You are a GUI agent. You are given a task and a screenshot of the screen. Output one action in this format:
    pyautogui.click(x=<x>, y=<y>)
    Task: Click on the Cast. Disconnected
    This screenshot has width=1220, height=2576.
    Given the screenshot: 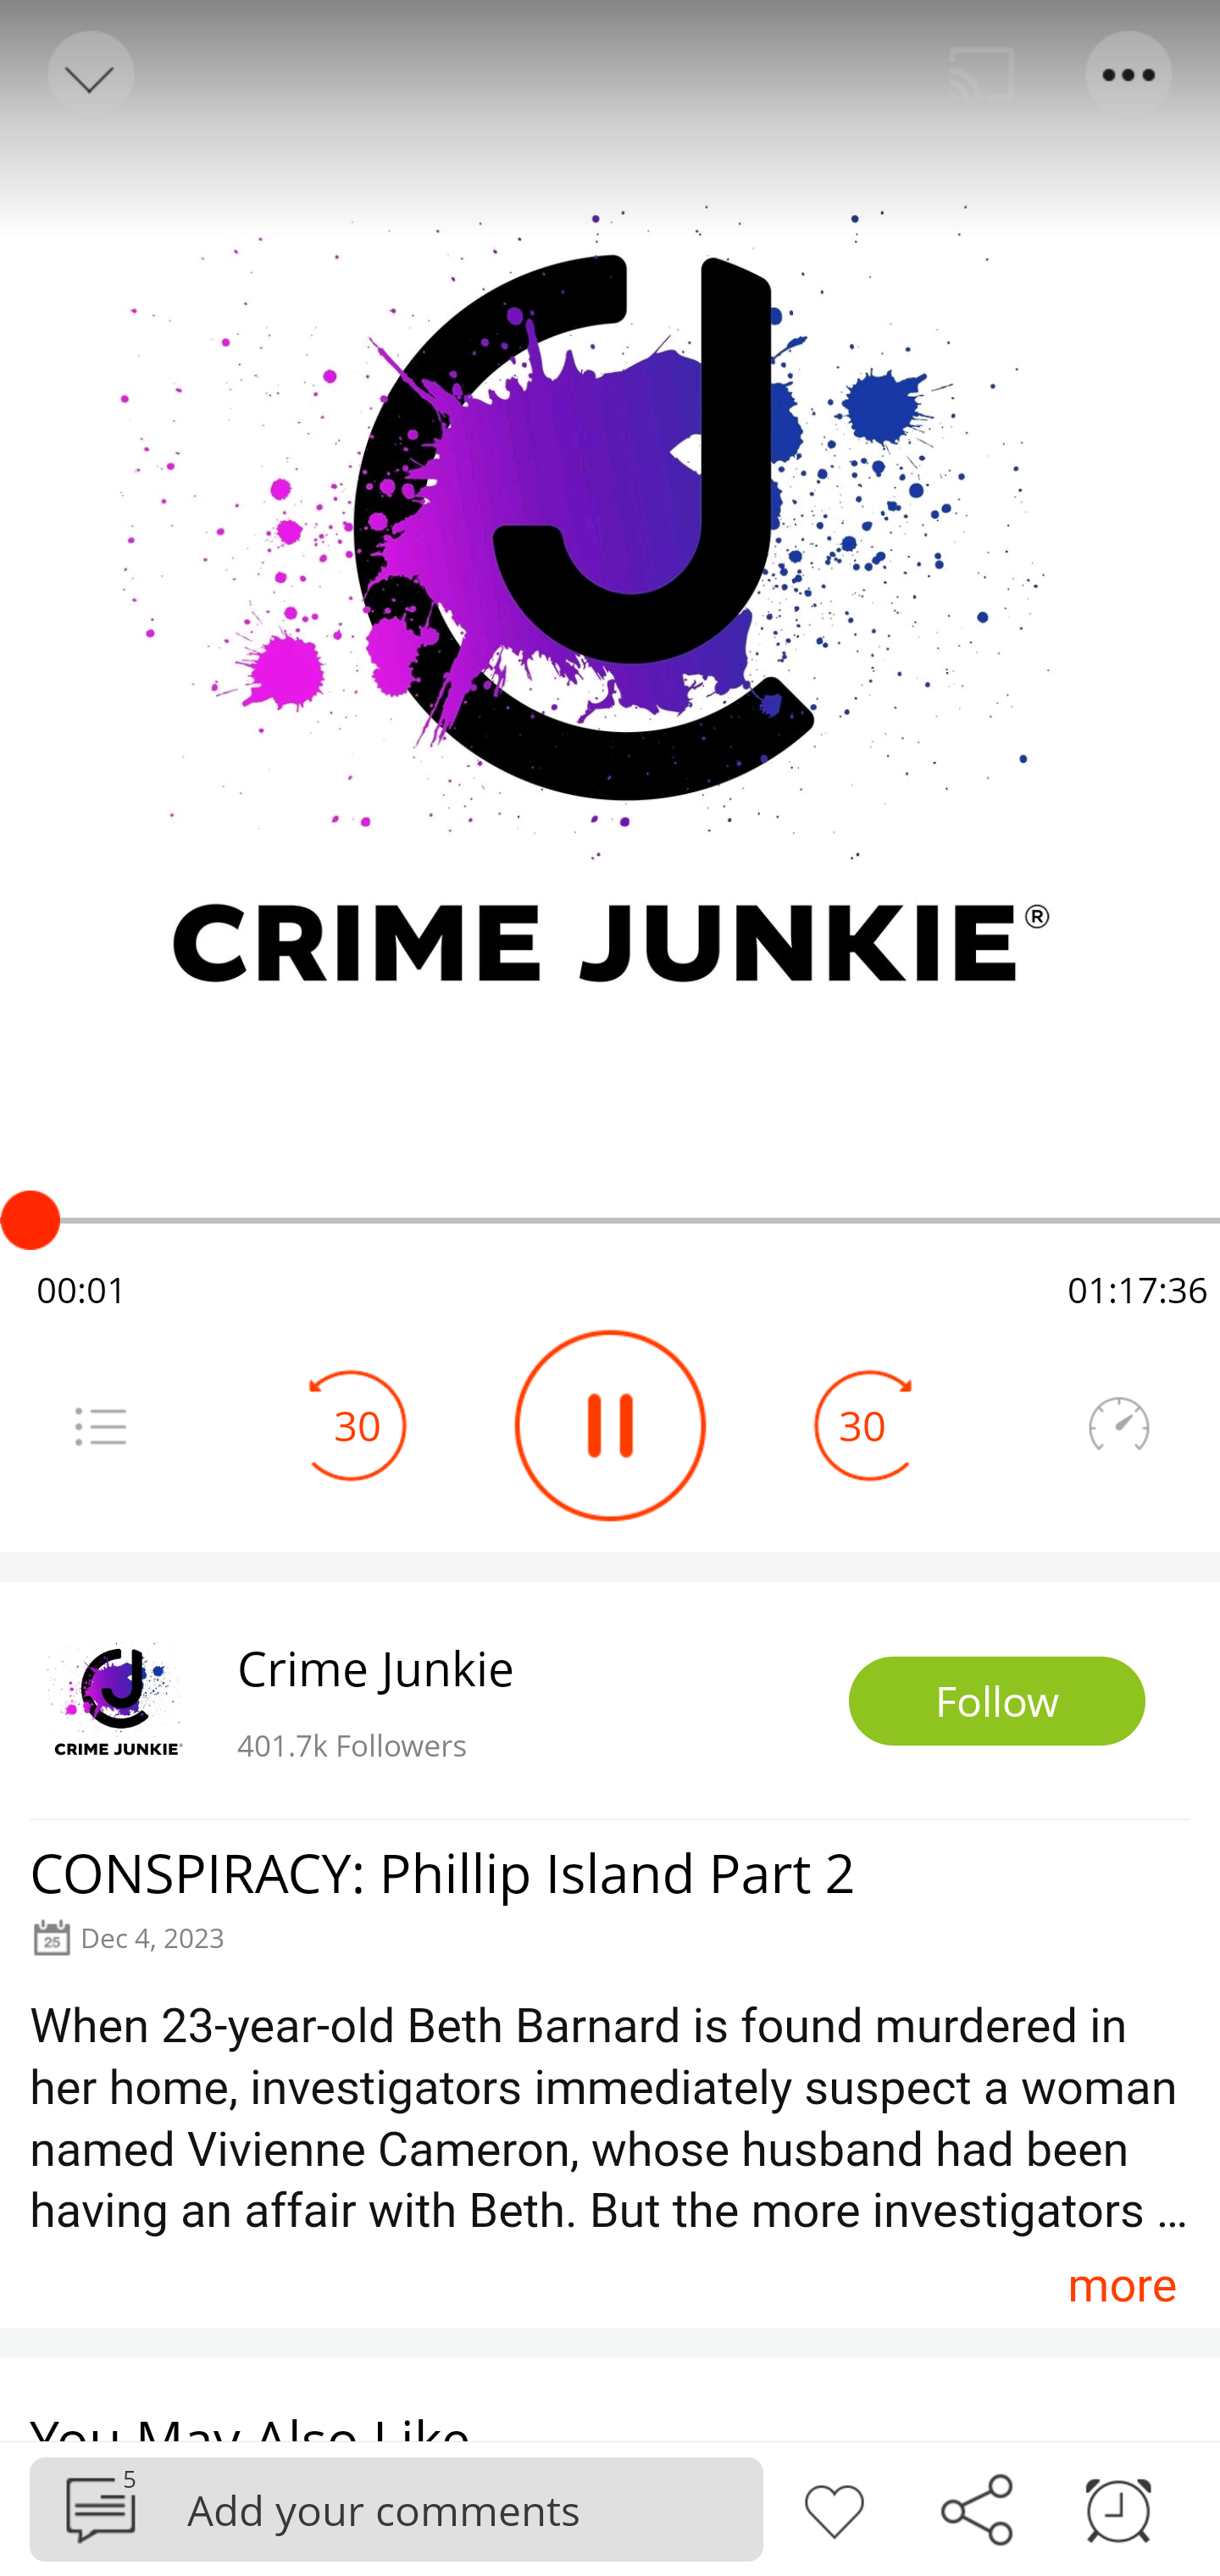 What is the action you would take?
    pyautogui.click(x=982, y=75)
    